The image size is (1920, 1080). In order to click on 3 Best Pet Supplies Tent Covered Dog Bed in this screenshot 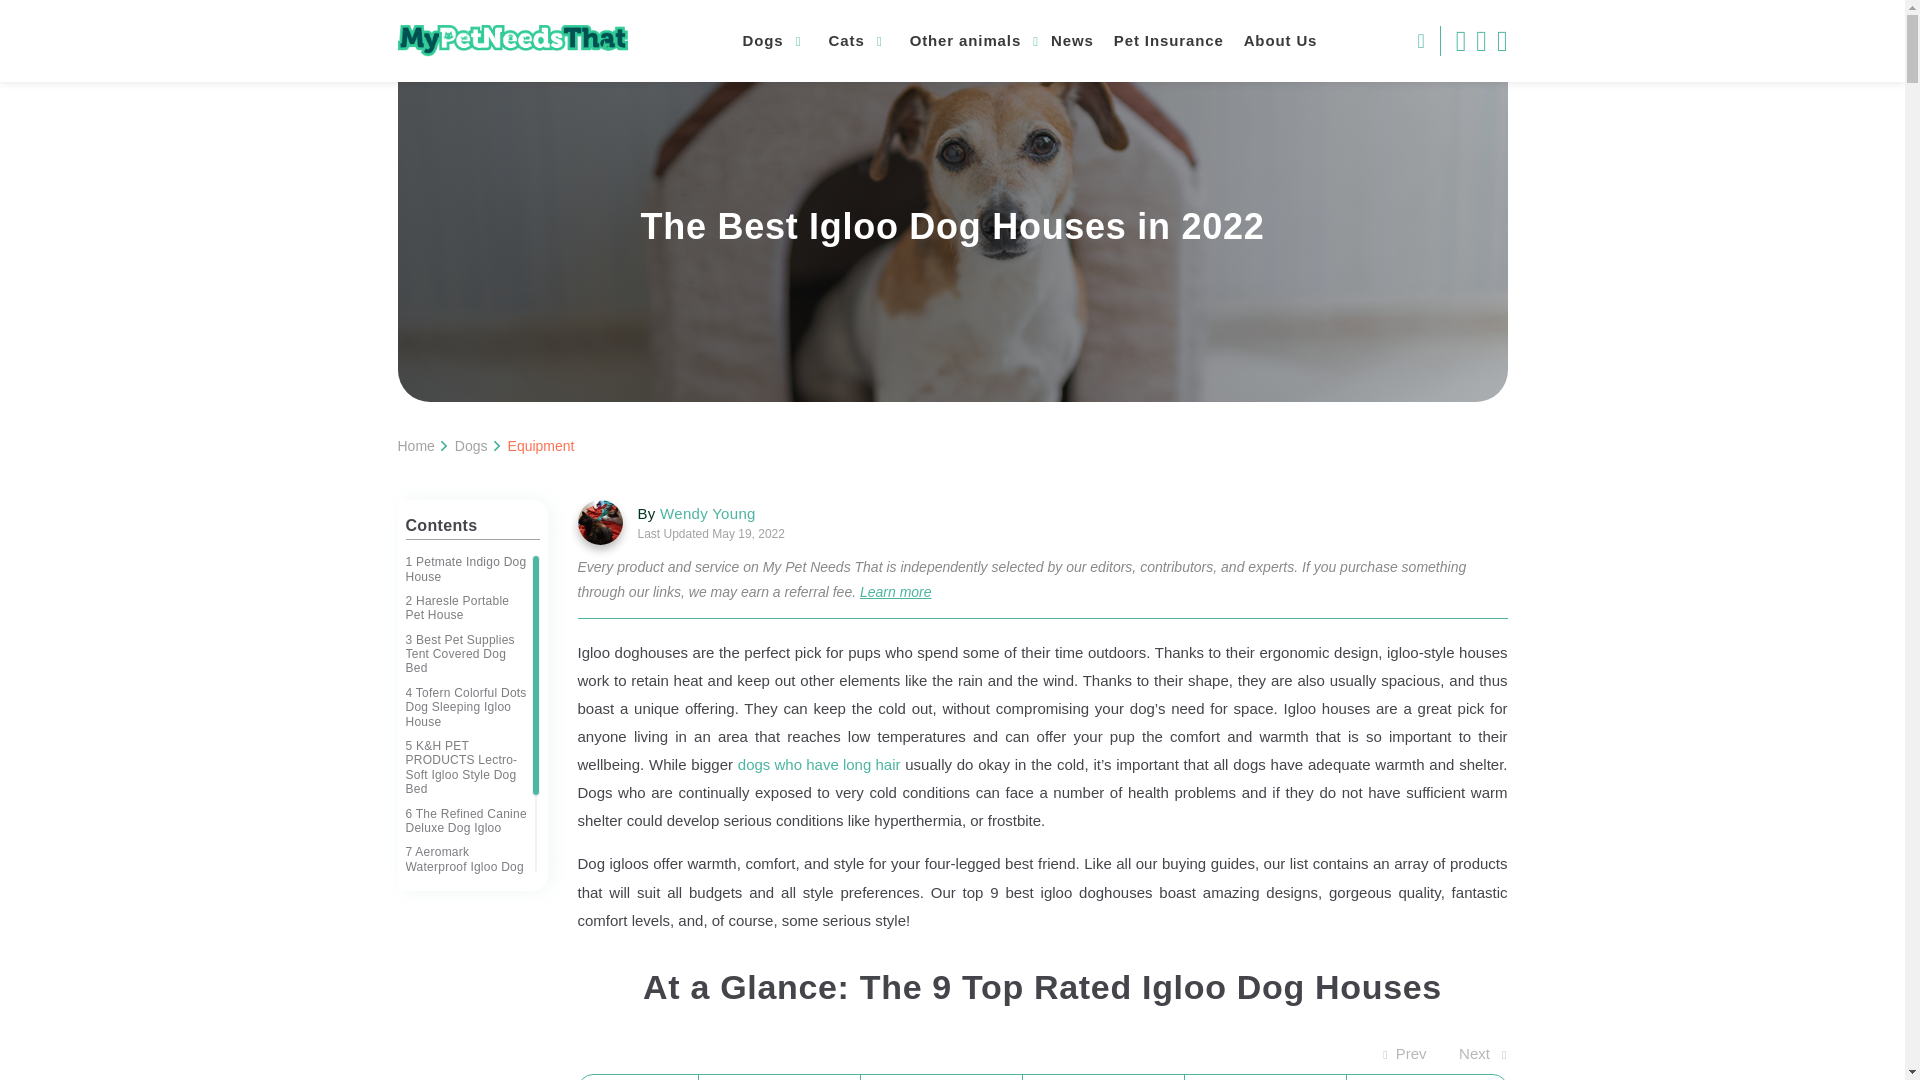, I will do `click(466, 654)`.